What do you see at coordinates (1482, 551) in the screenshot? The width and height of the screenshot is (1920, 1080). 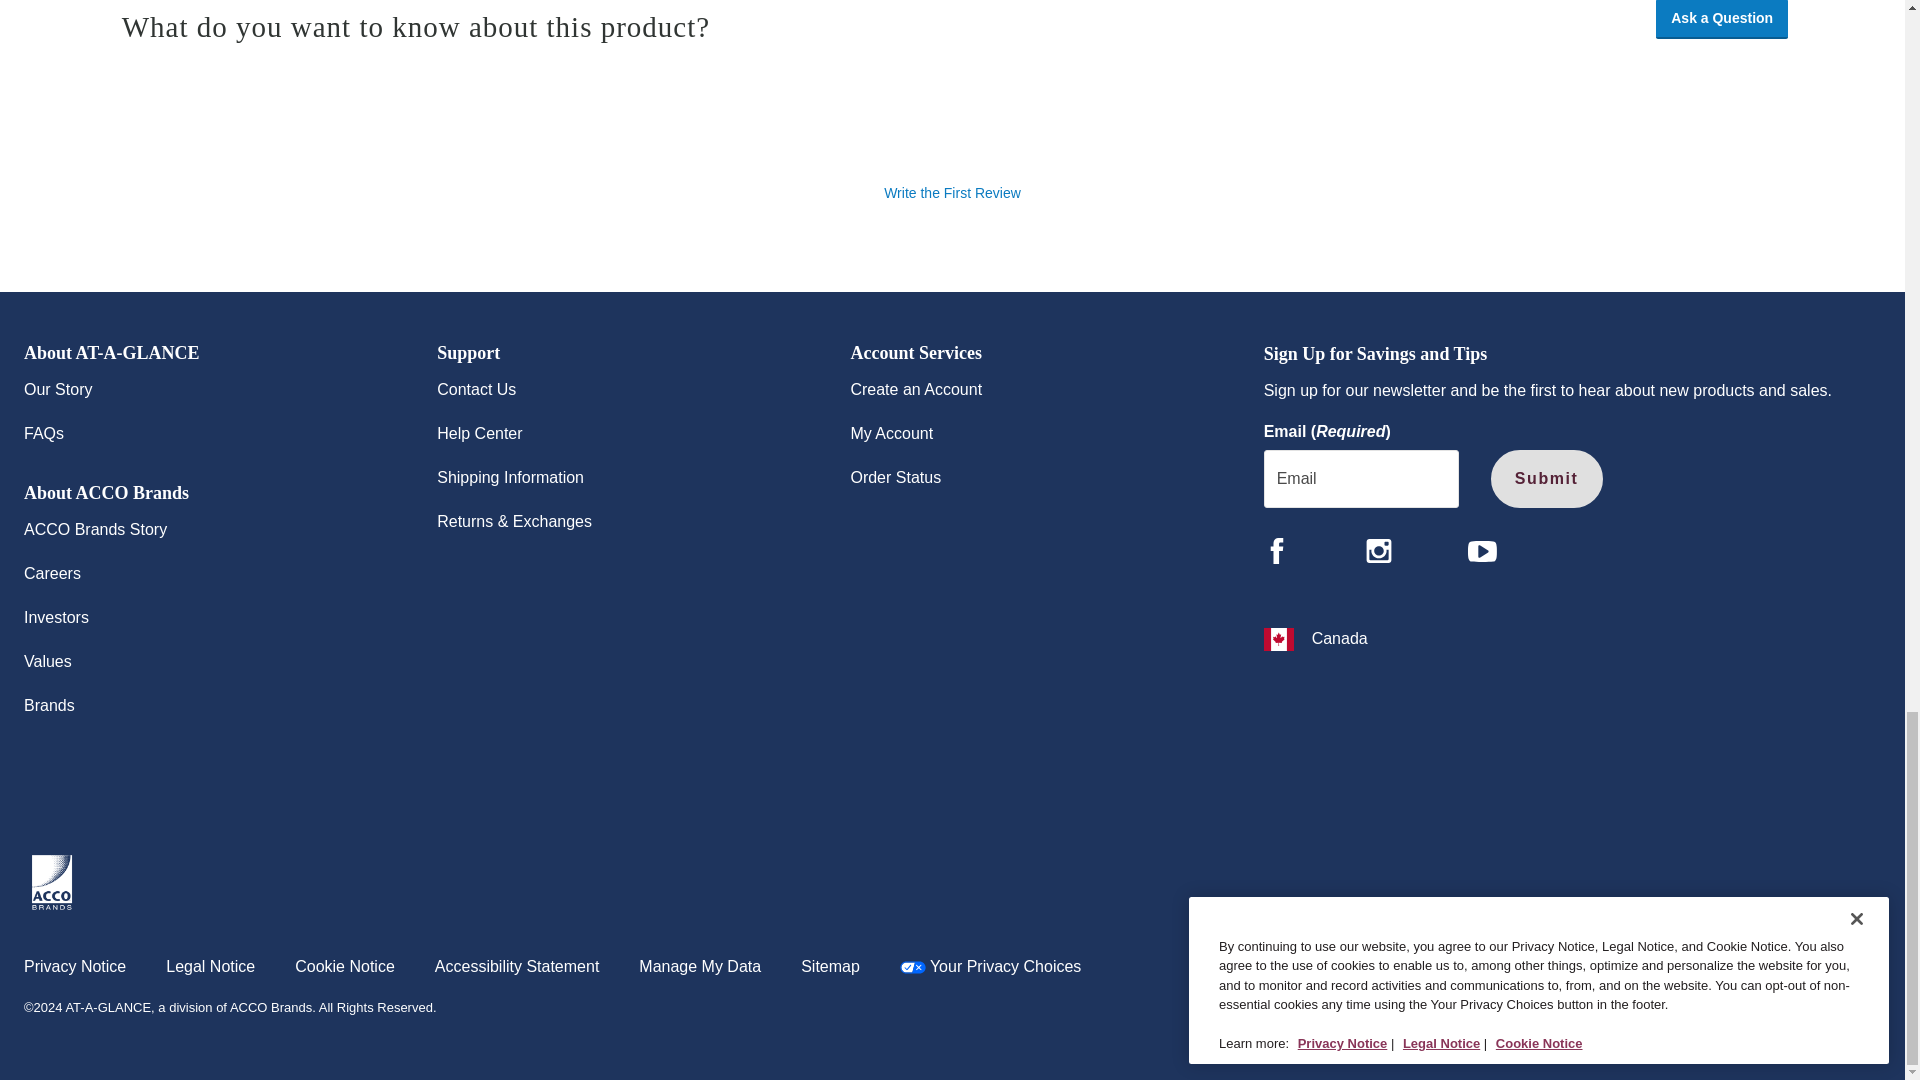 I see `Find us on YouTube` at bounding box center [1482, 551].